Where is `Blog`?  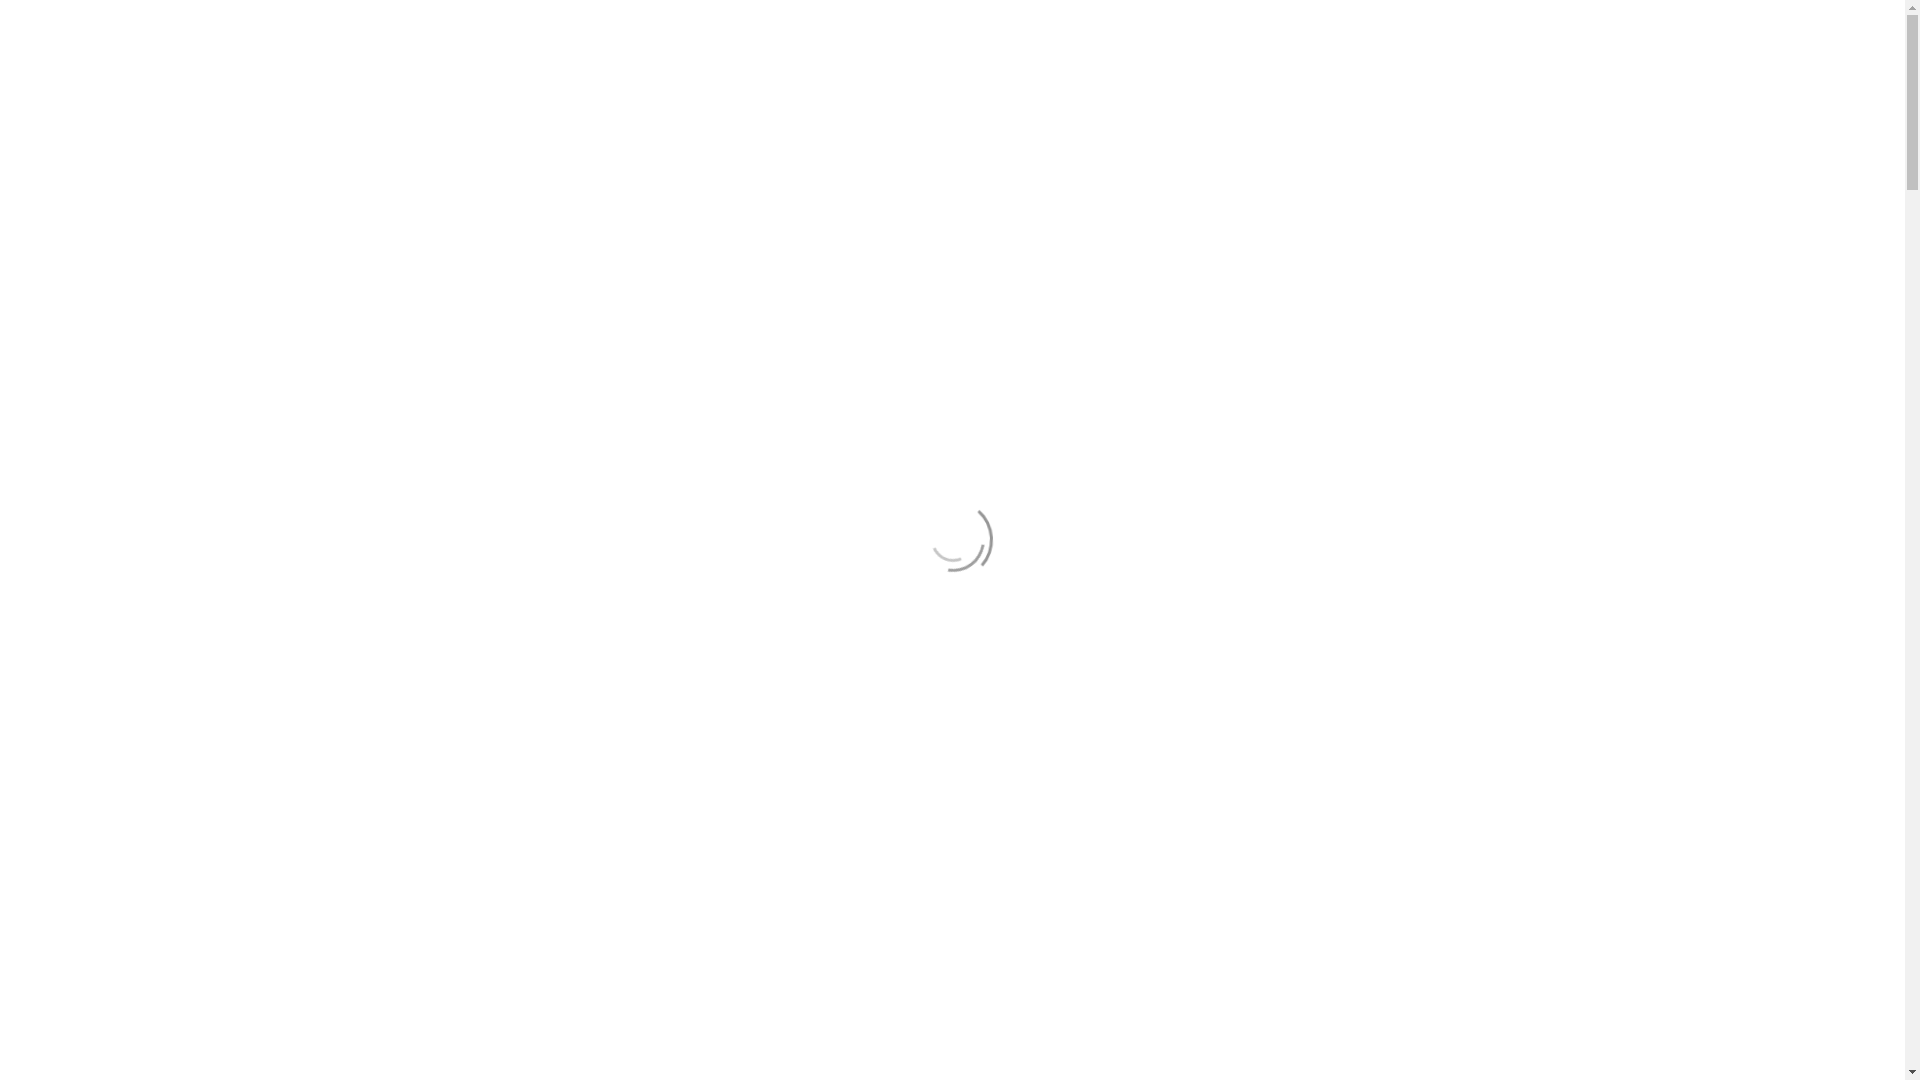 Blog is located at coordinates (1238, 91).